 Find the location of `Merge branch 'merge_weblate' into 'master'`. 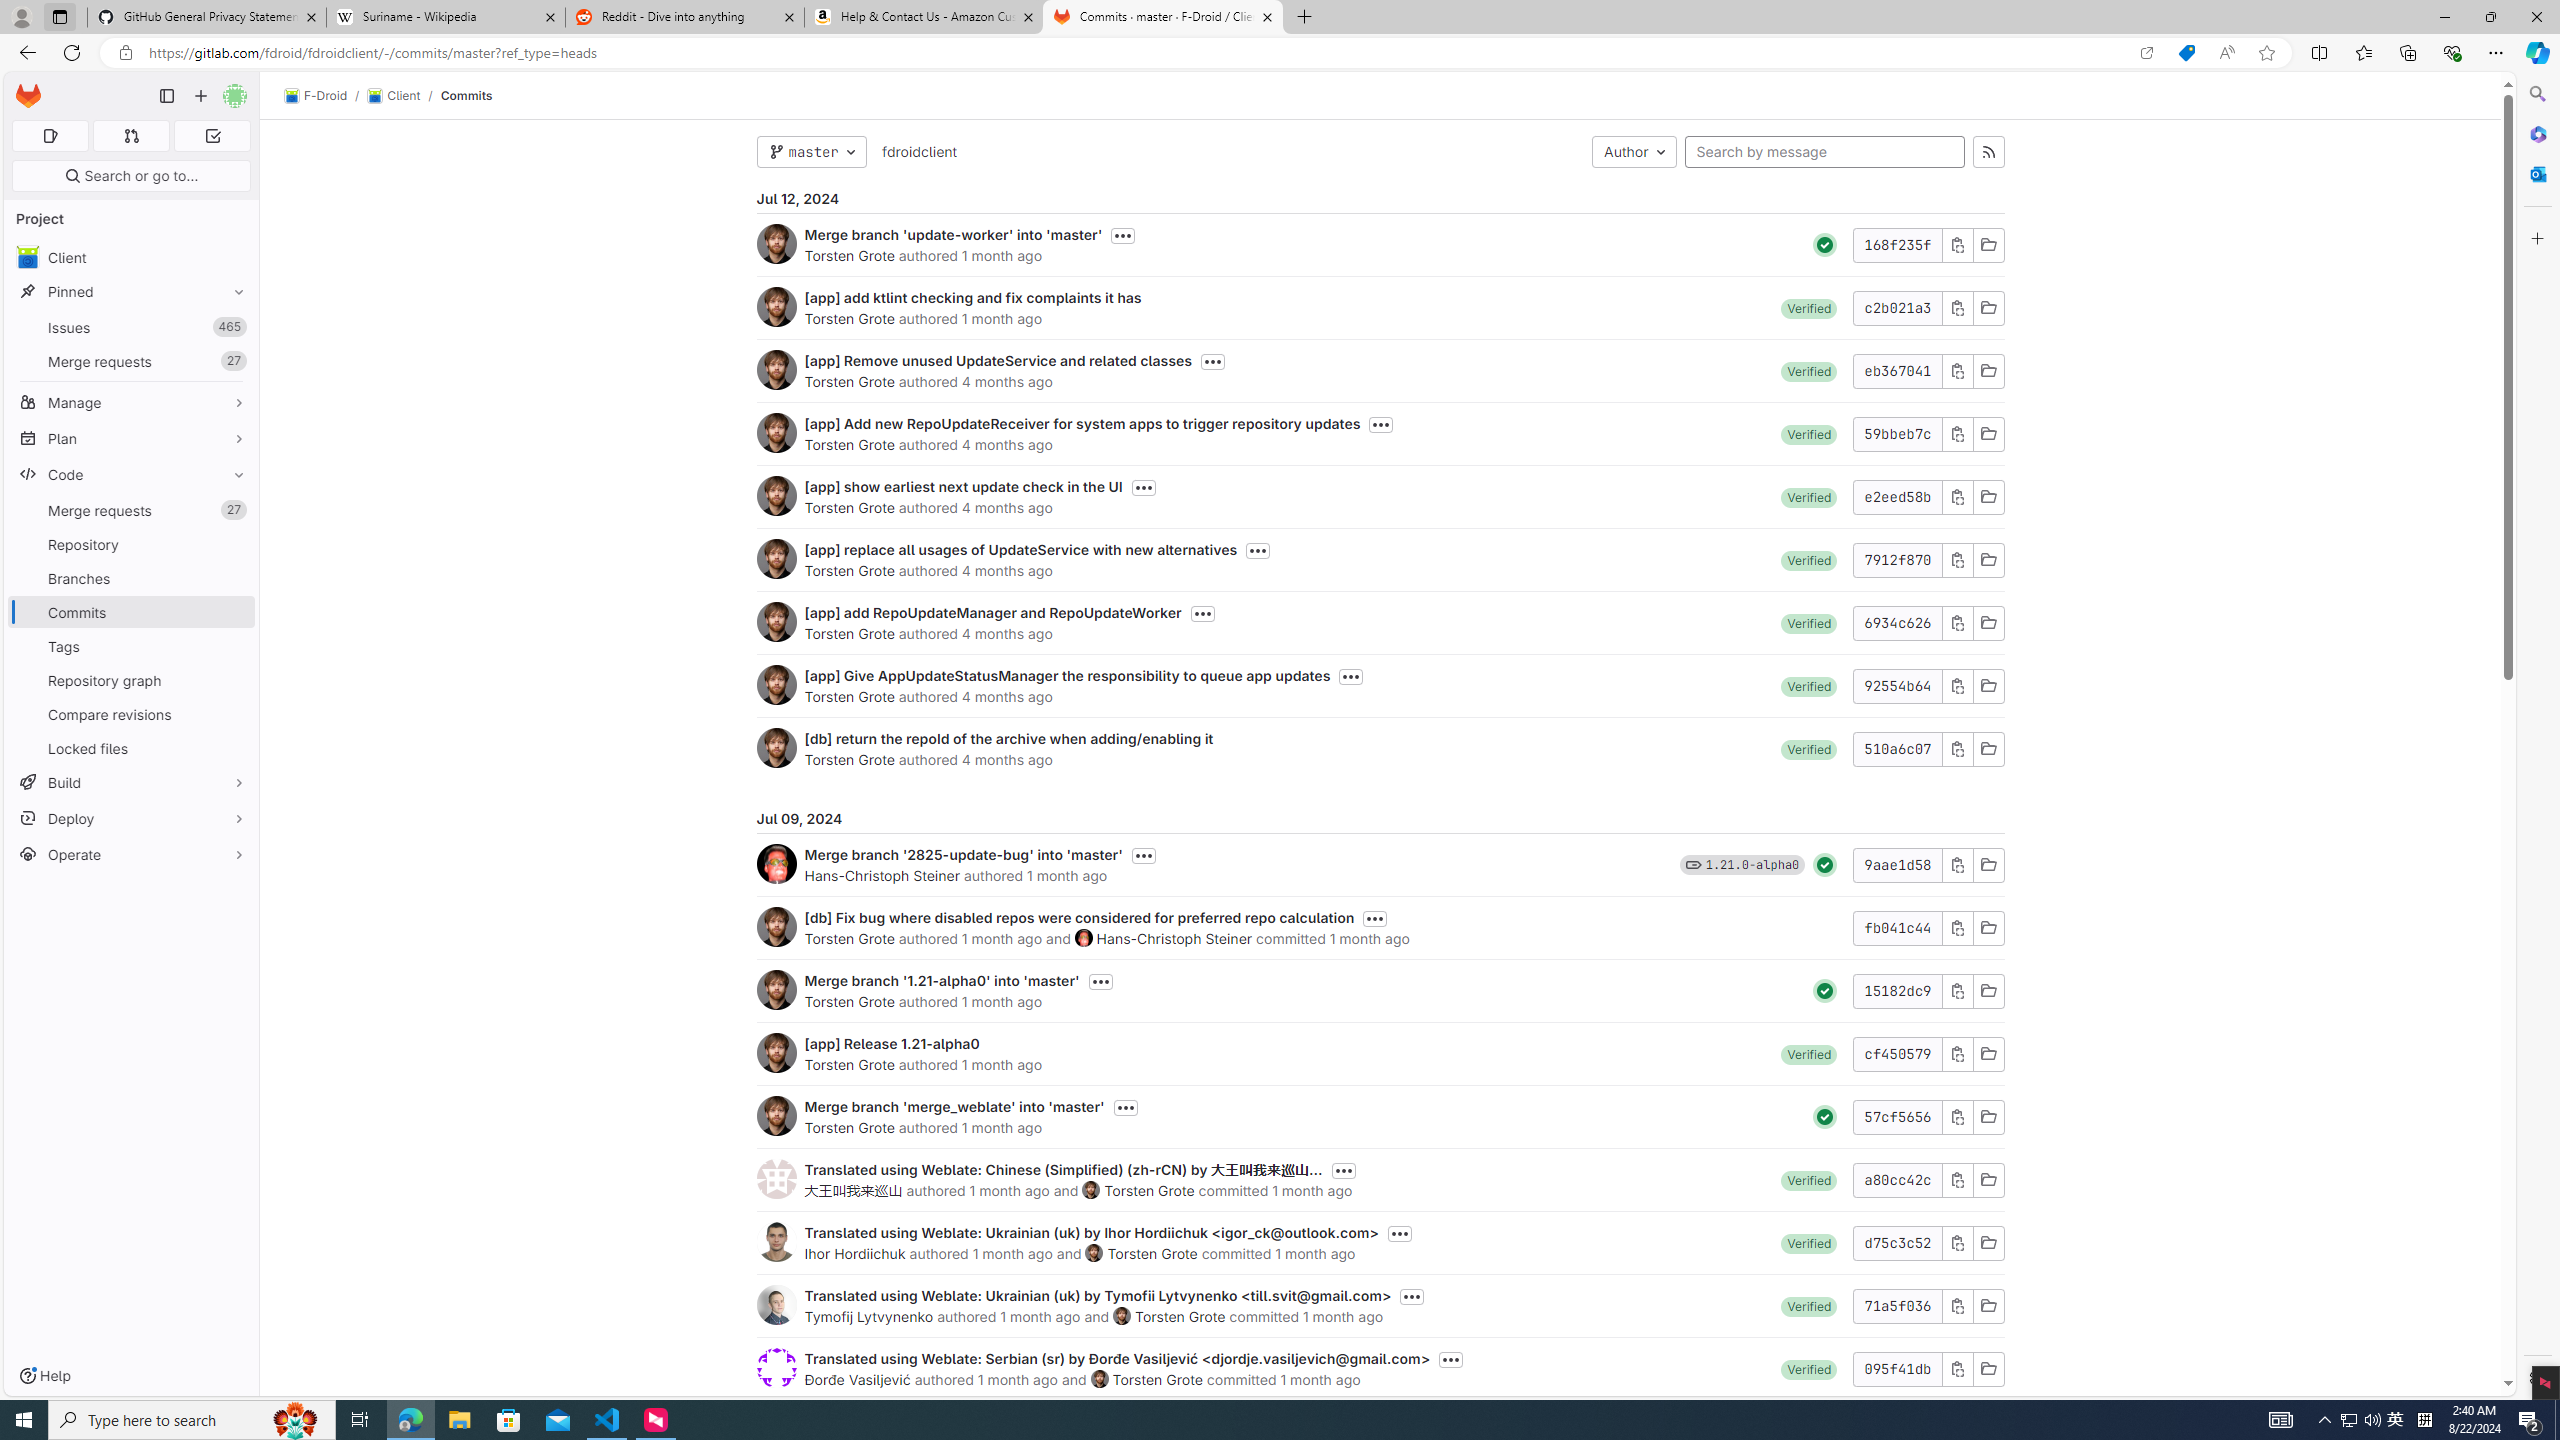

Merge branch 'merge_weblate' into 'master' is located at coordinates (954, 1106).